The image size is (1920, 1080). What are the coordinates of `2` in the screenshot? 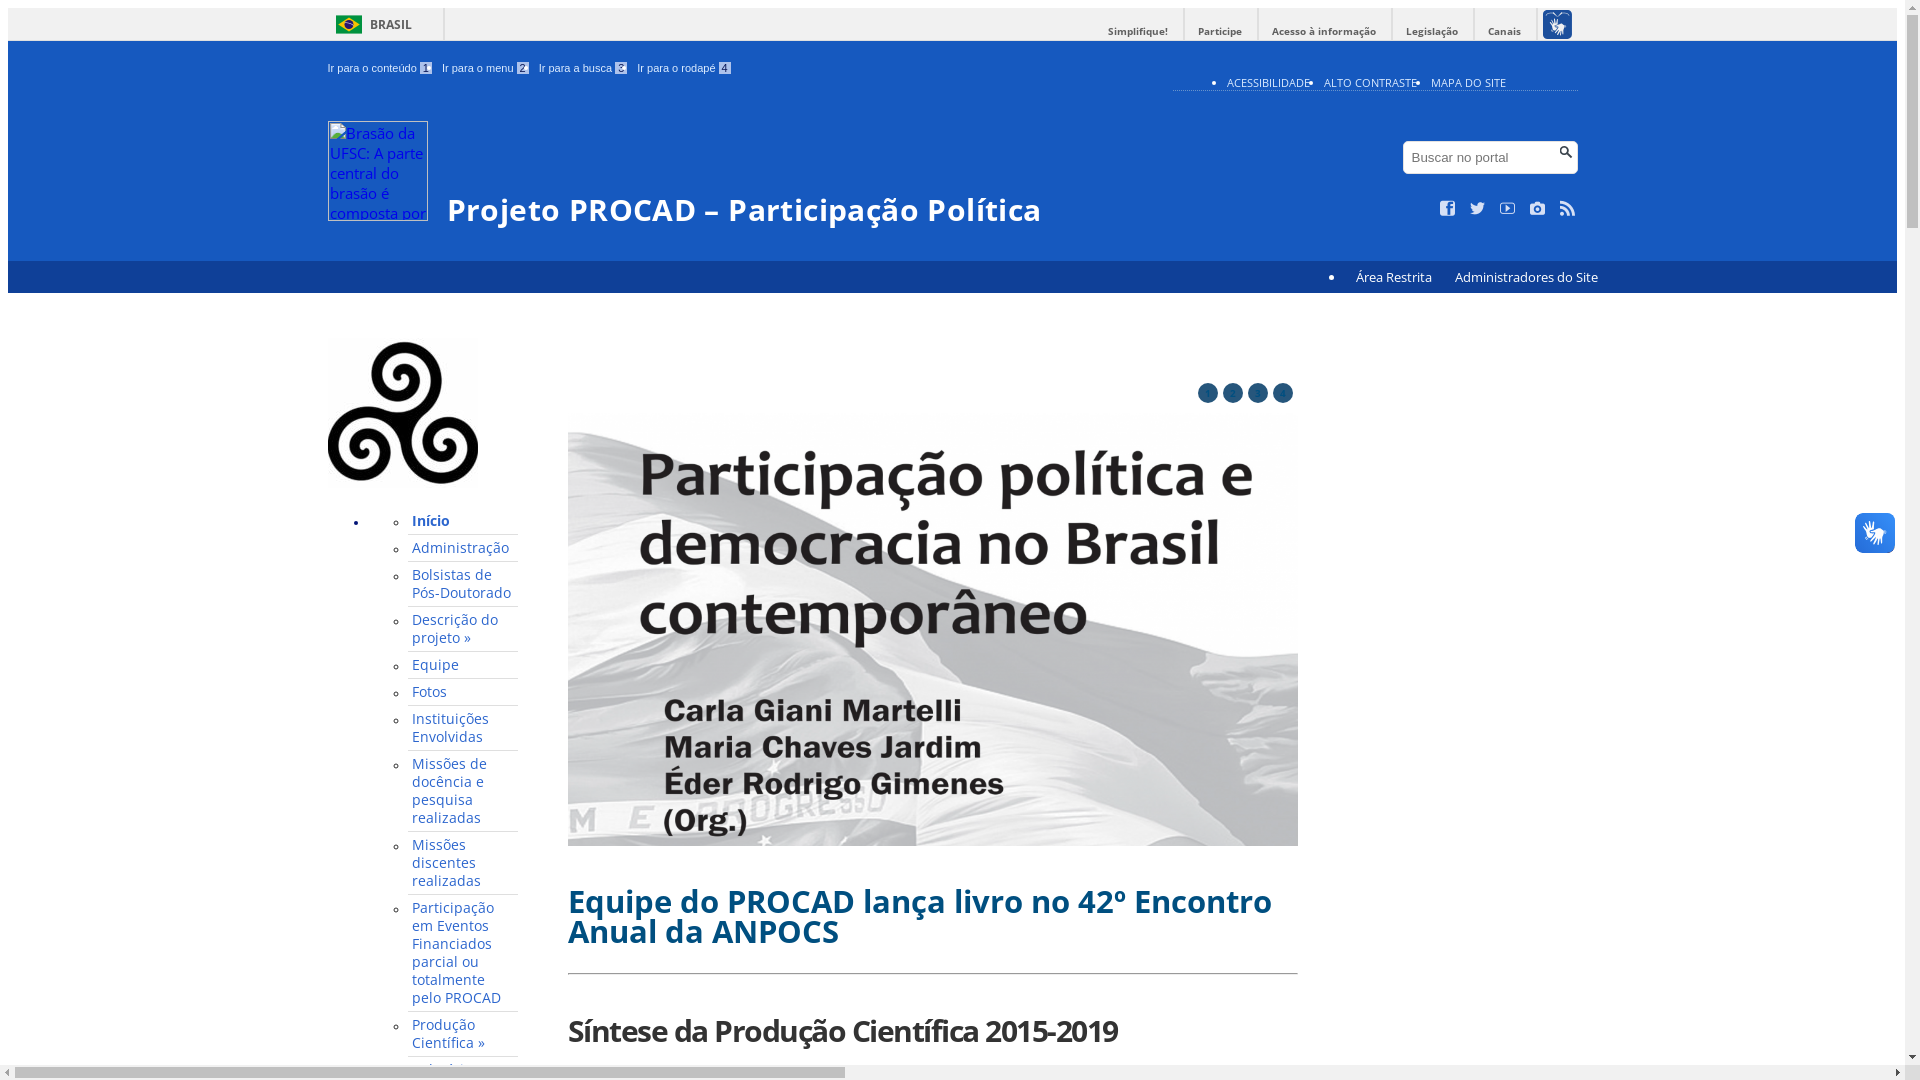 It's located at (1232, 393).